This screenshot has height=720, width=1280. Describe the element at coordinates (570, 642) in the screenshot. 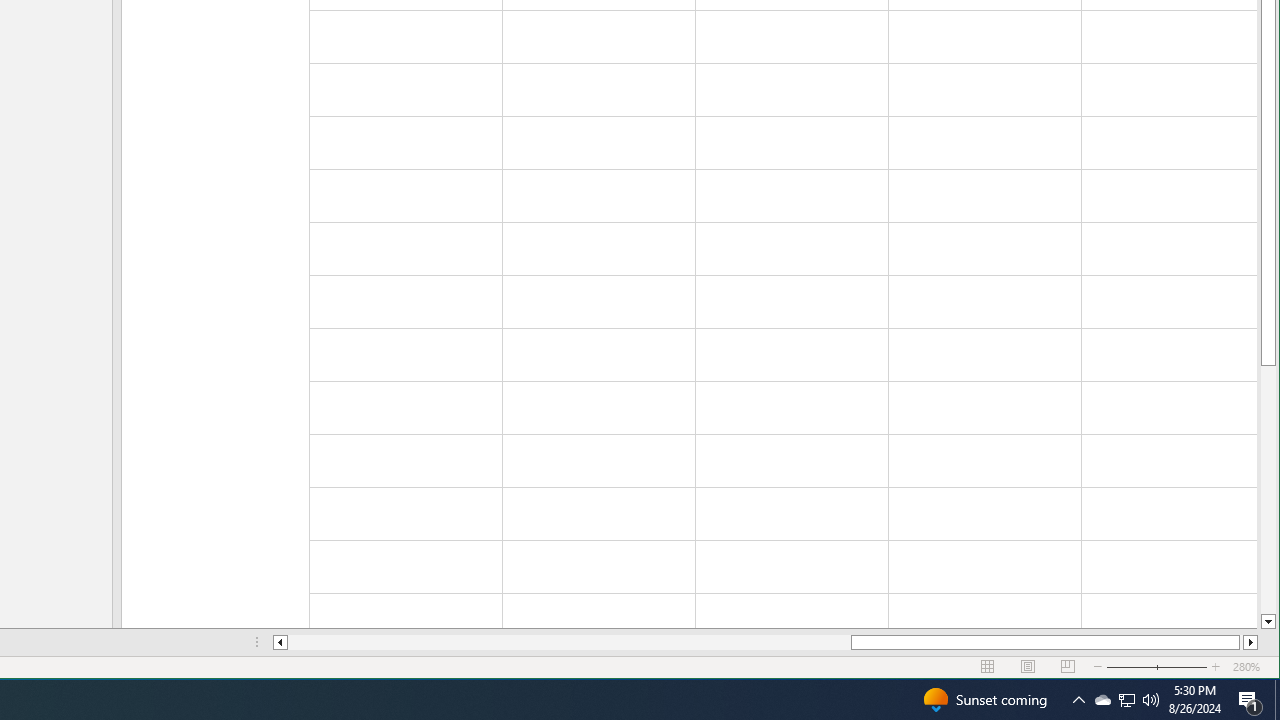

I see `Page left` at that location.